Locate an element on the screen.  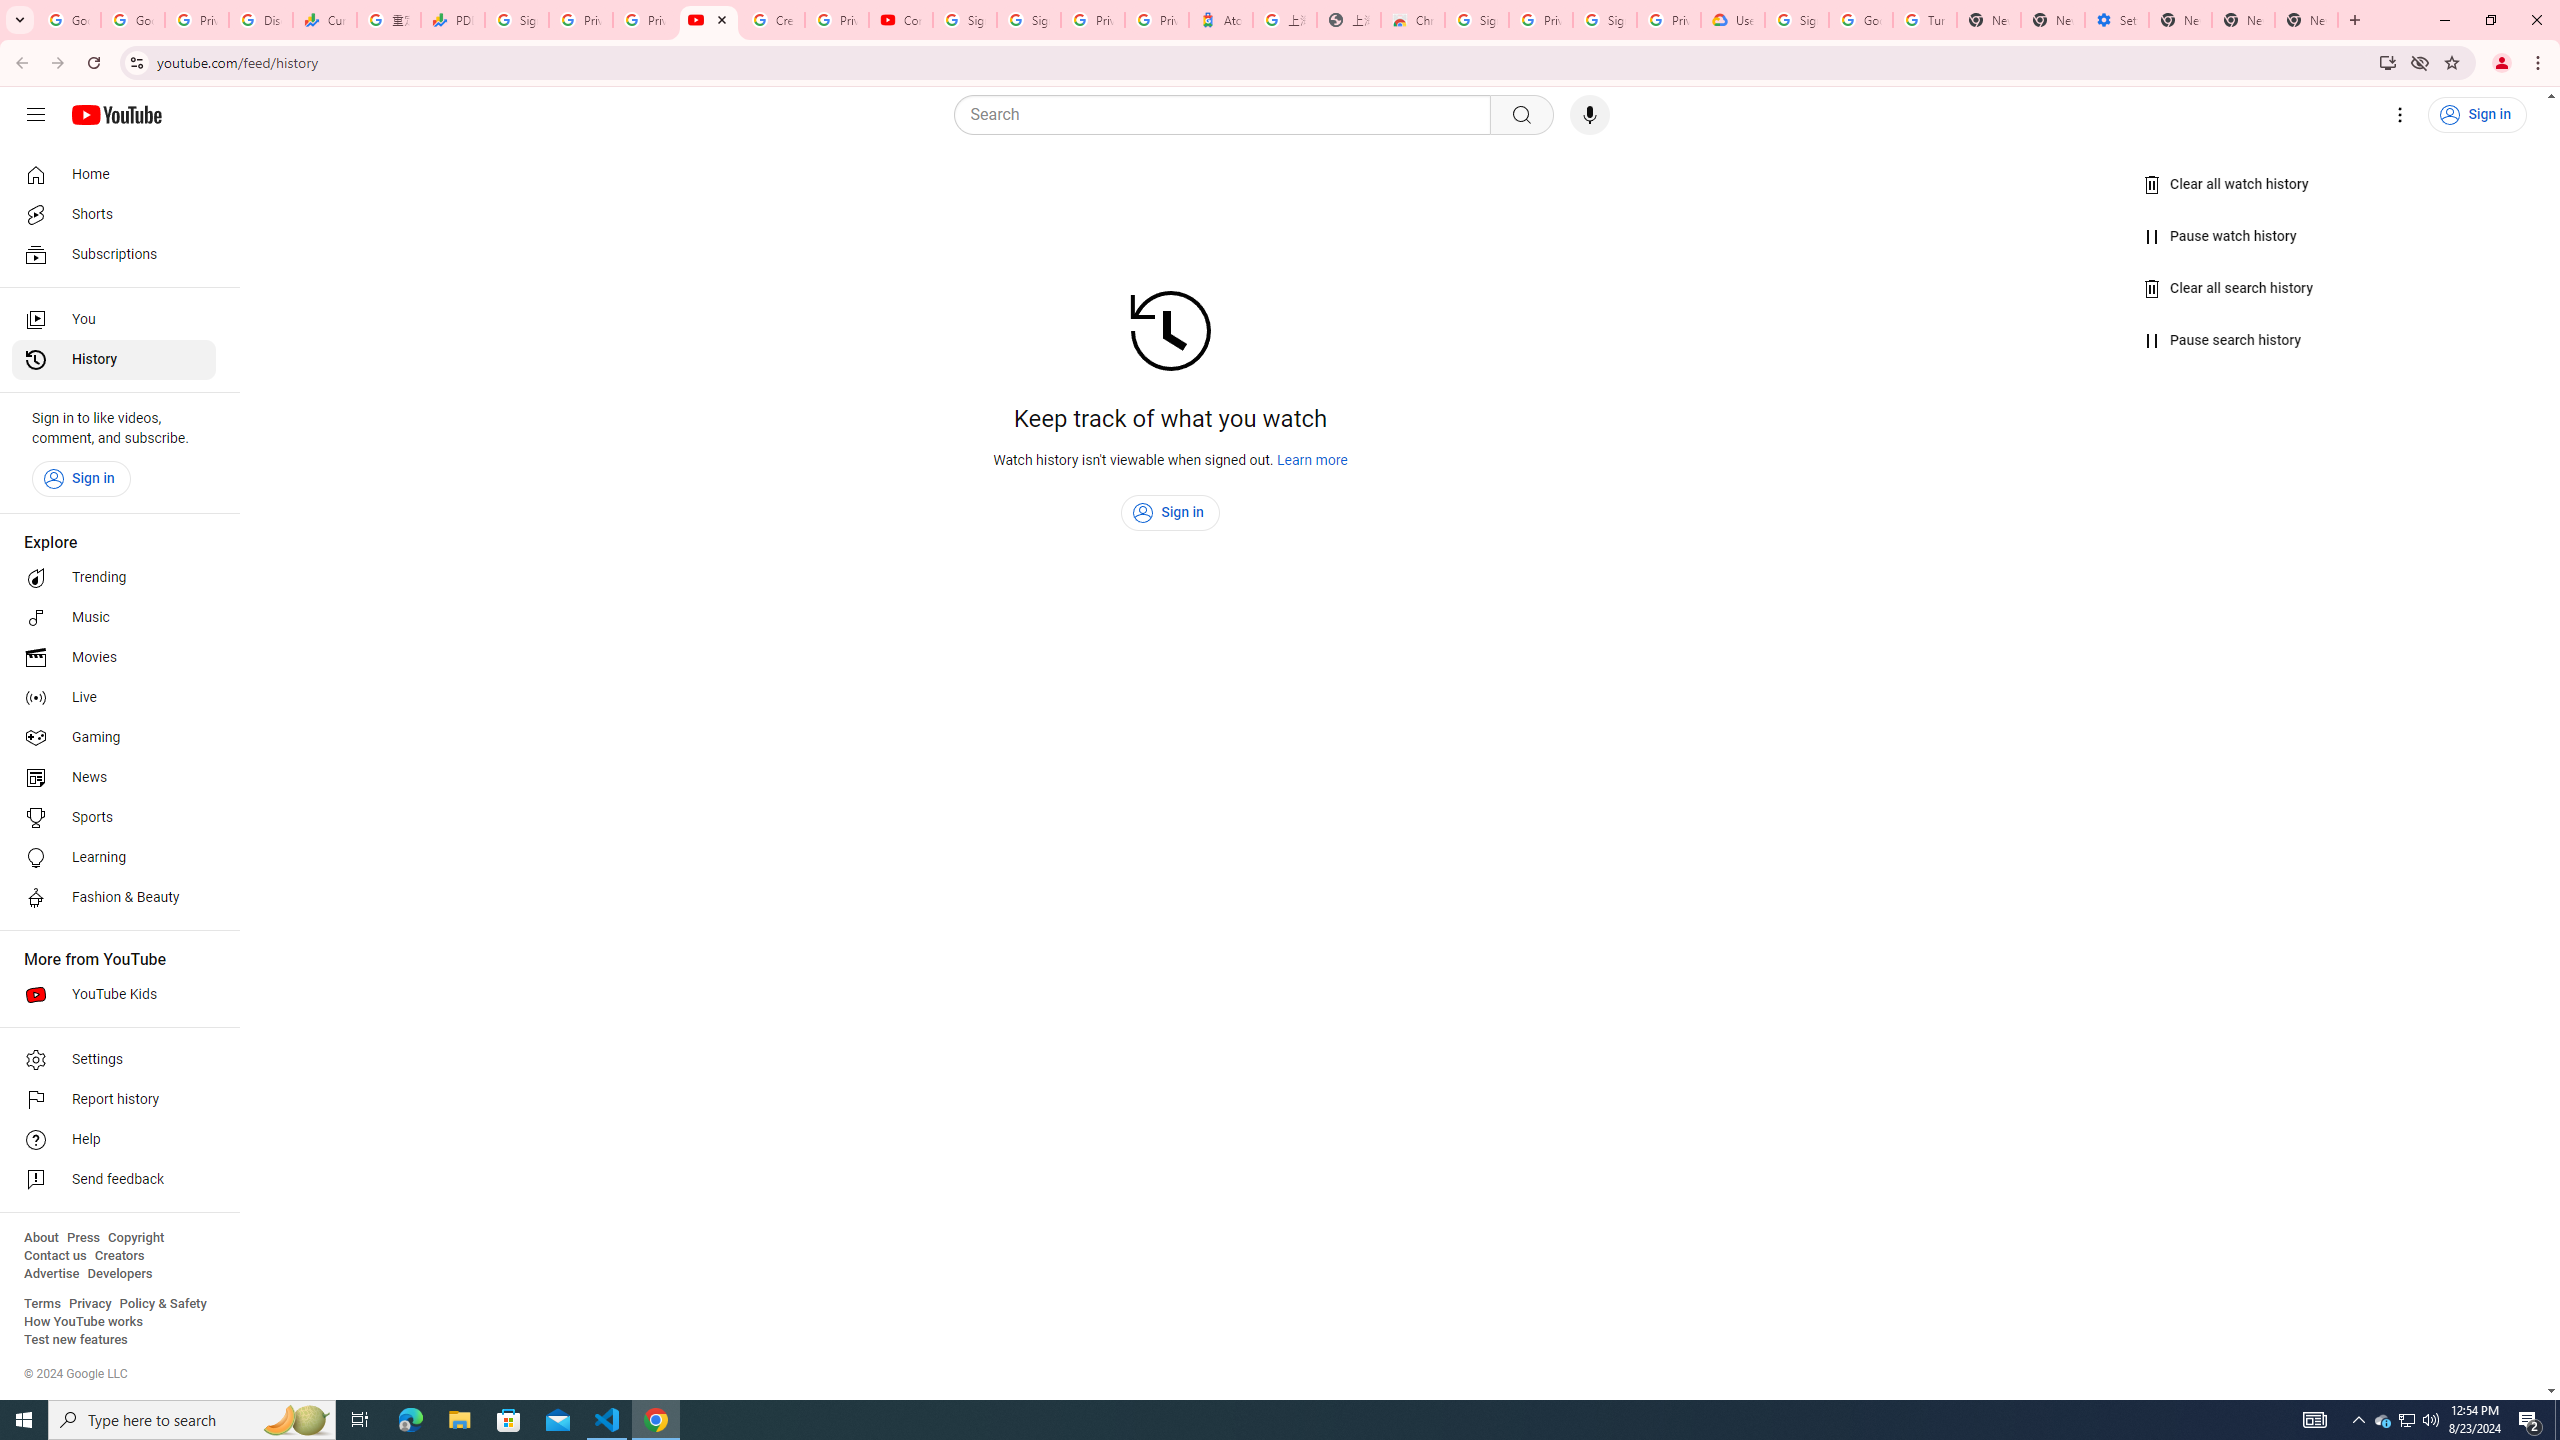
Subscriptions is located at coordinates (114, 254).